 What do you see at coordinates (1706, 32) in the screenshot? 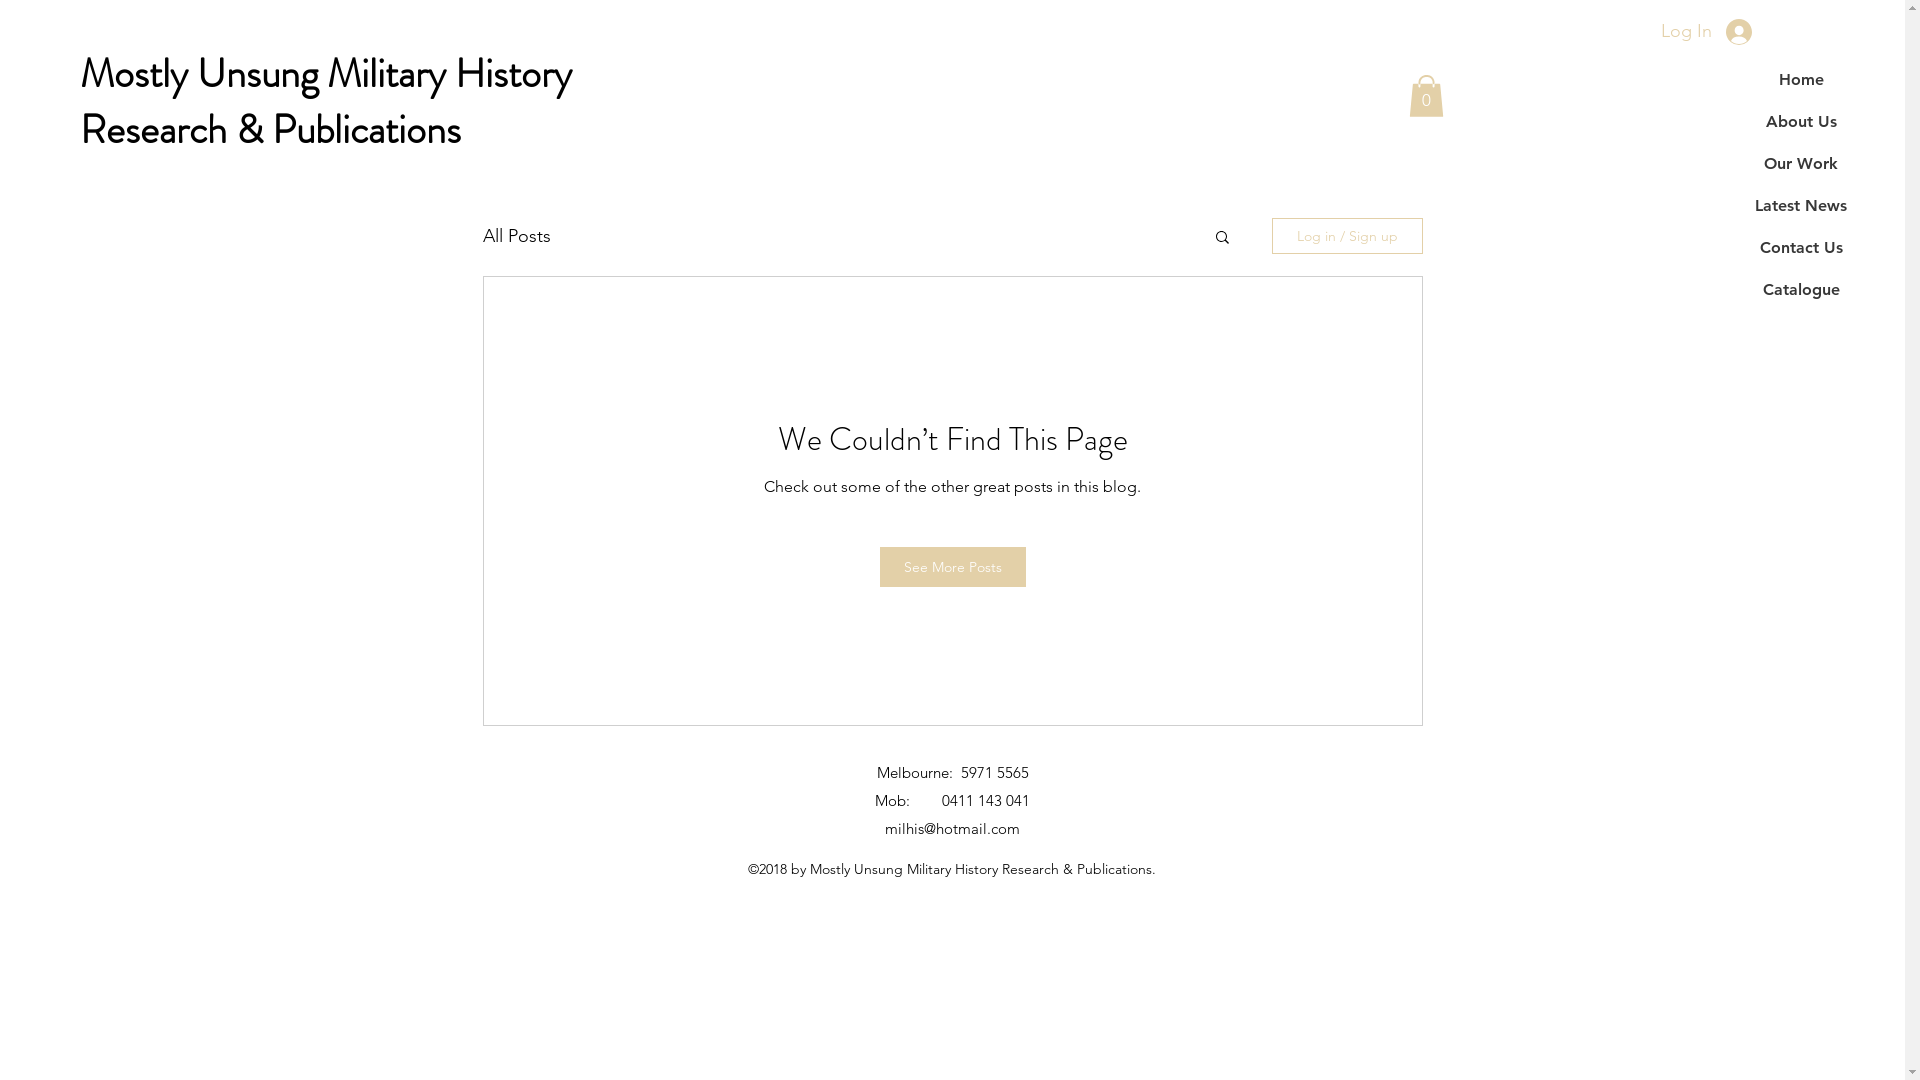
I see `Log In` at bounding box center [1706, 32].